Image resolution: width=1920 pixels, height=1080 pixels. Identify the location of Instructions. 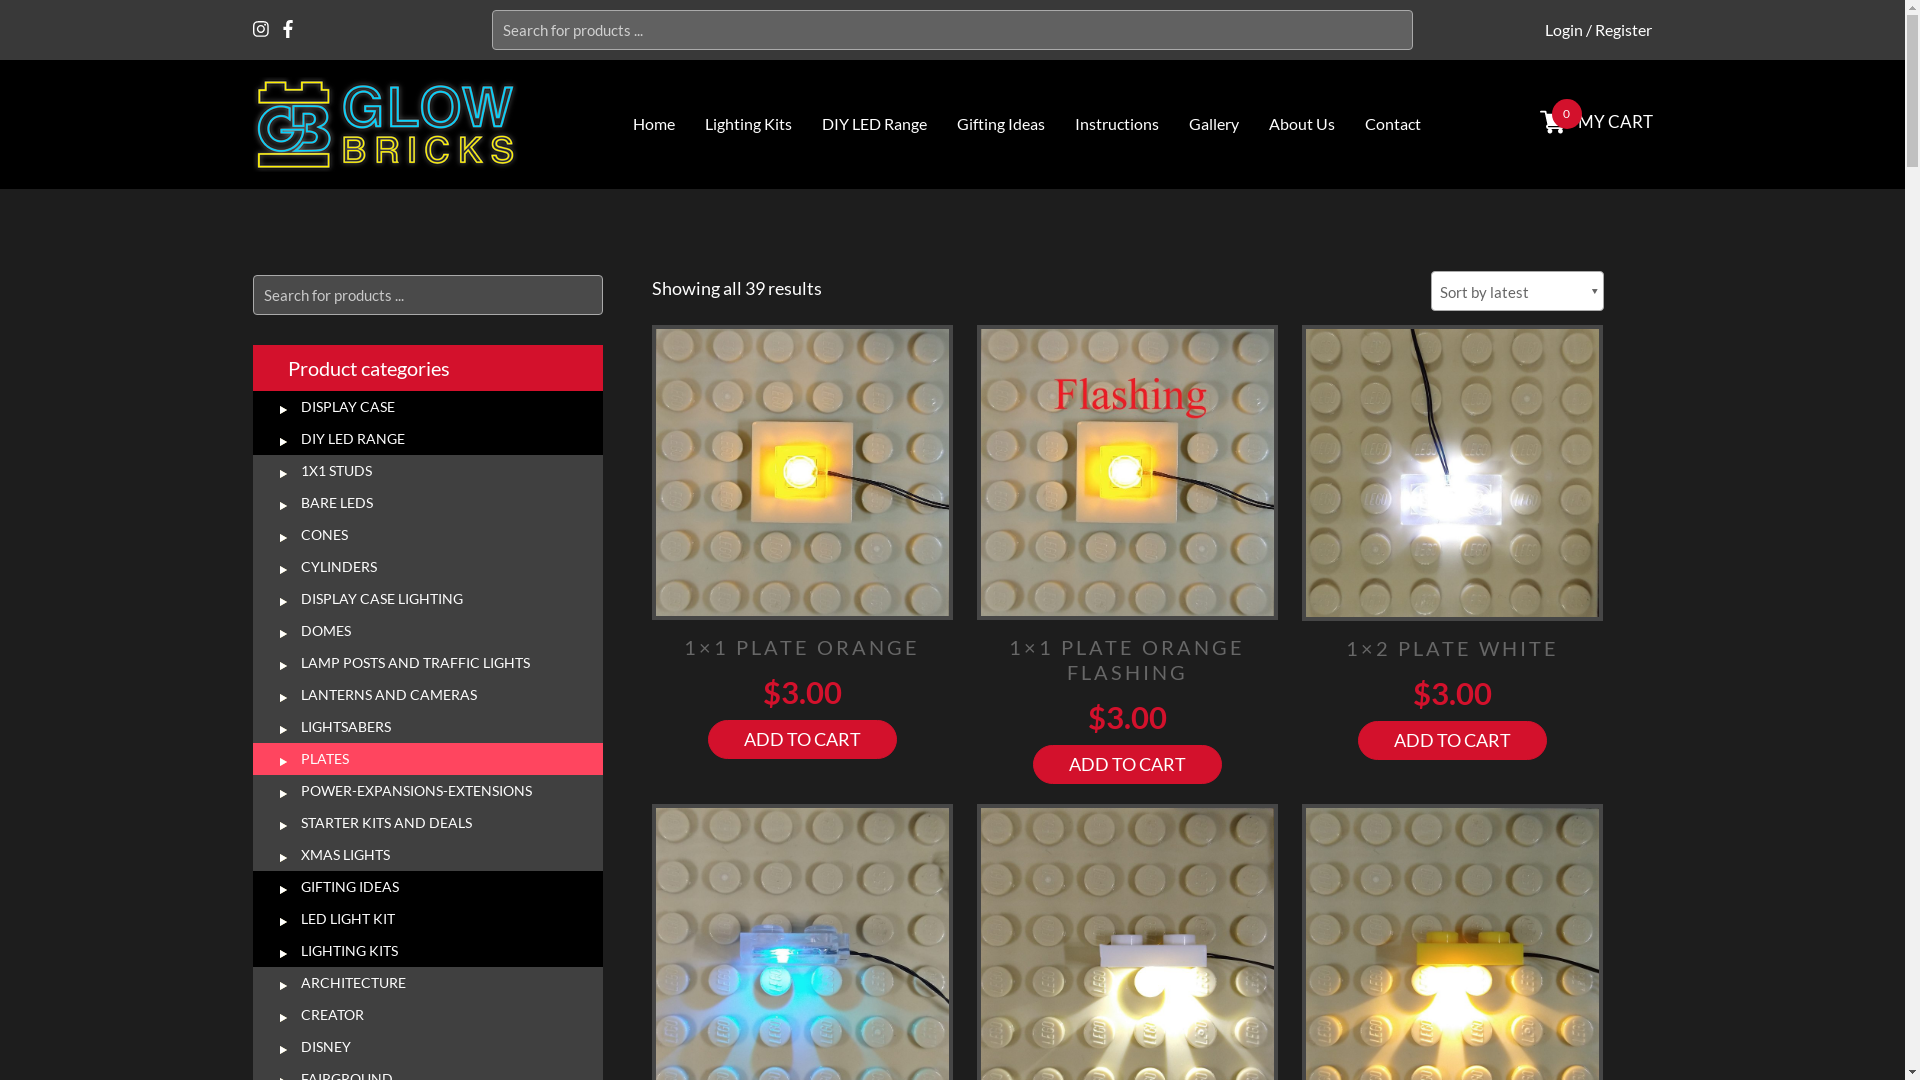
(1117, 124).